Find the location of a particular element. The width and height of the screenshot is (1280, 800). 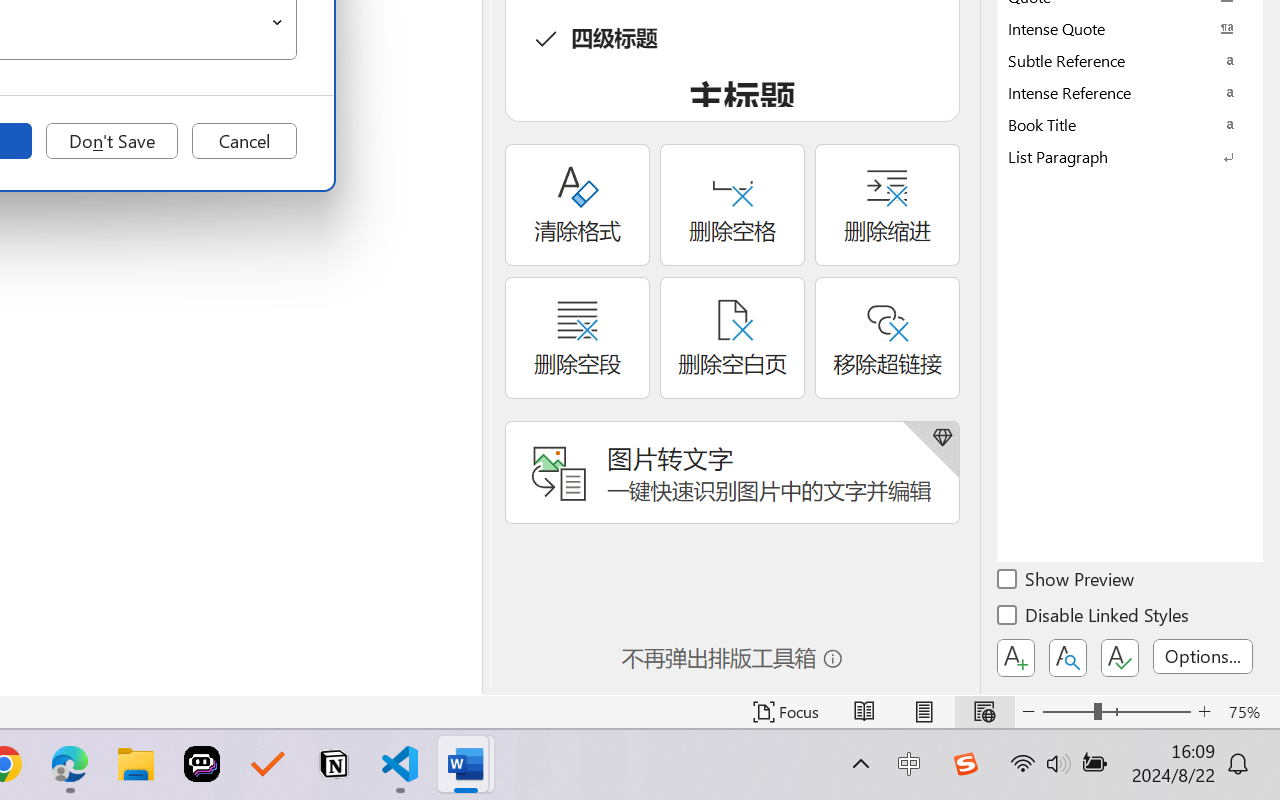

Focus  is located at coordinates (786, 712).